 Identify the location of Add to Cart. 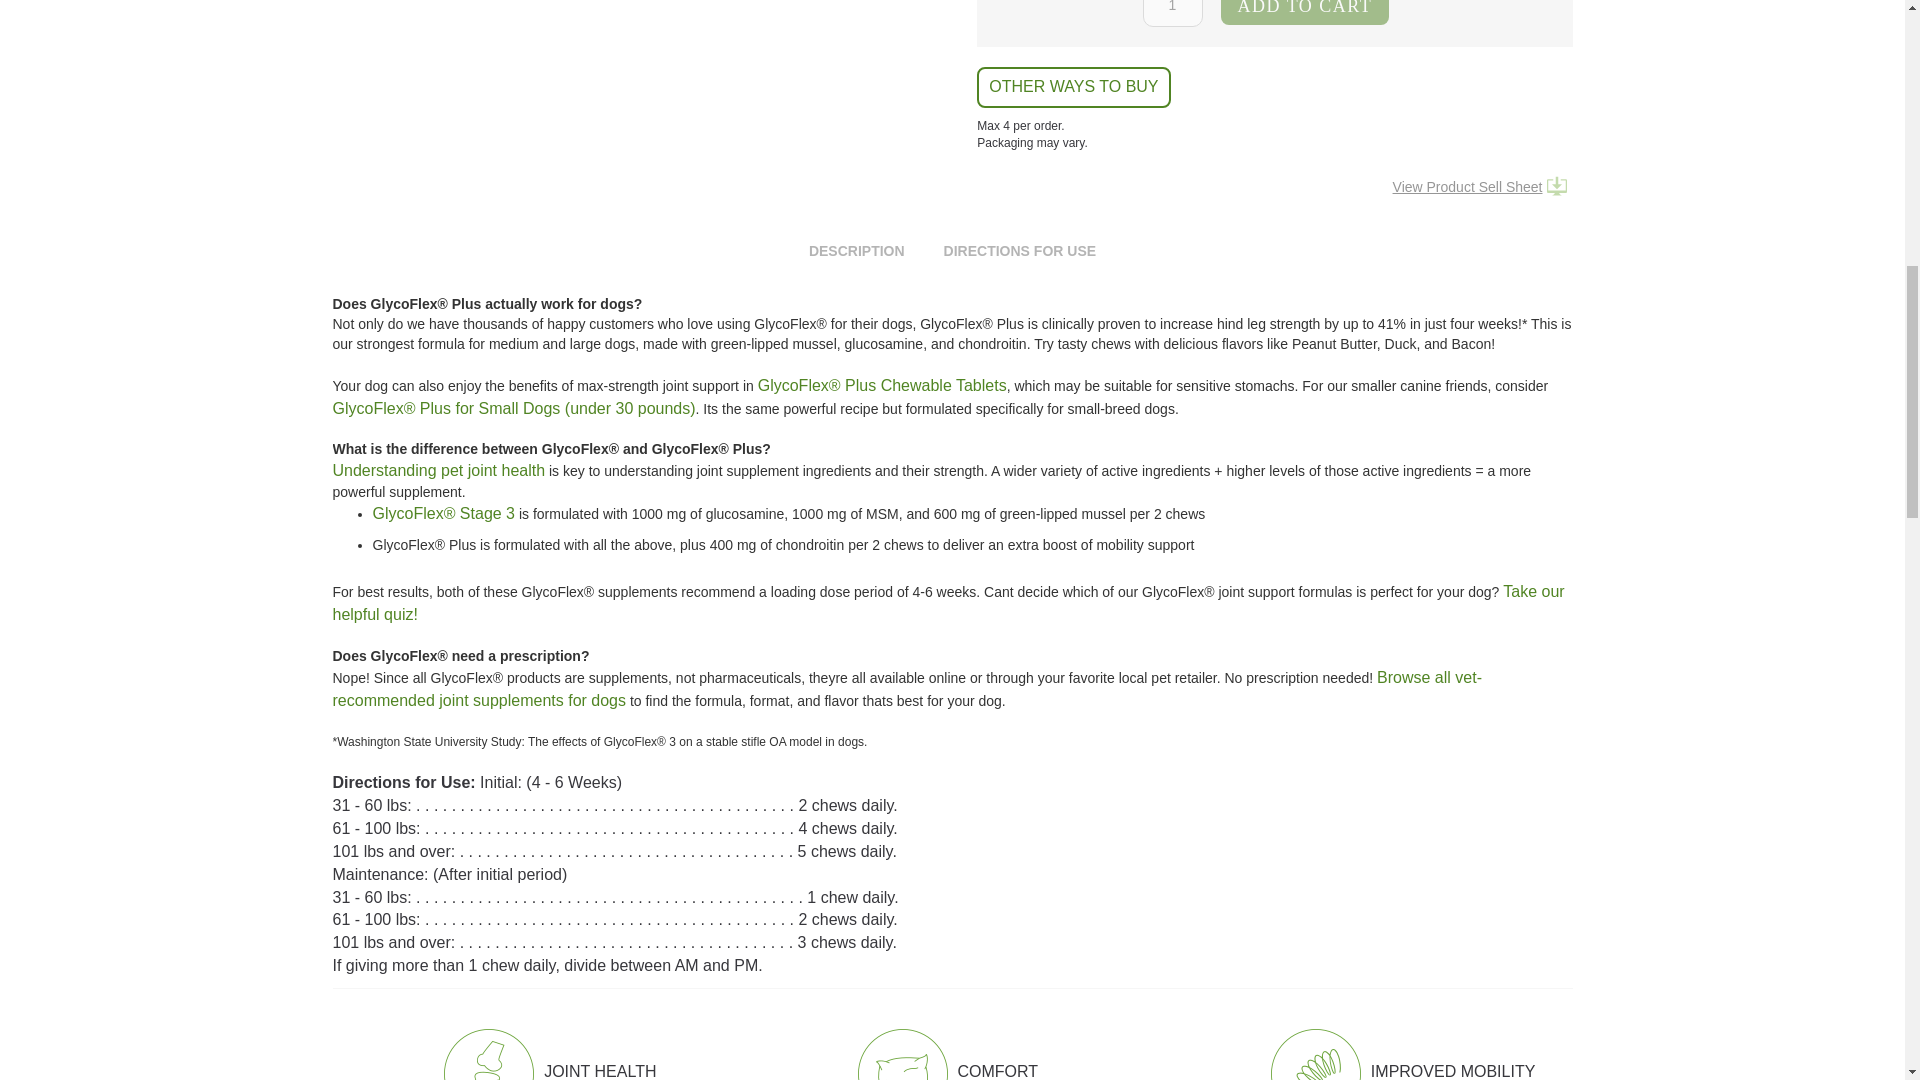
(1306, 12).